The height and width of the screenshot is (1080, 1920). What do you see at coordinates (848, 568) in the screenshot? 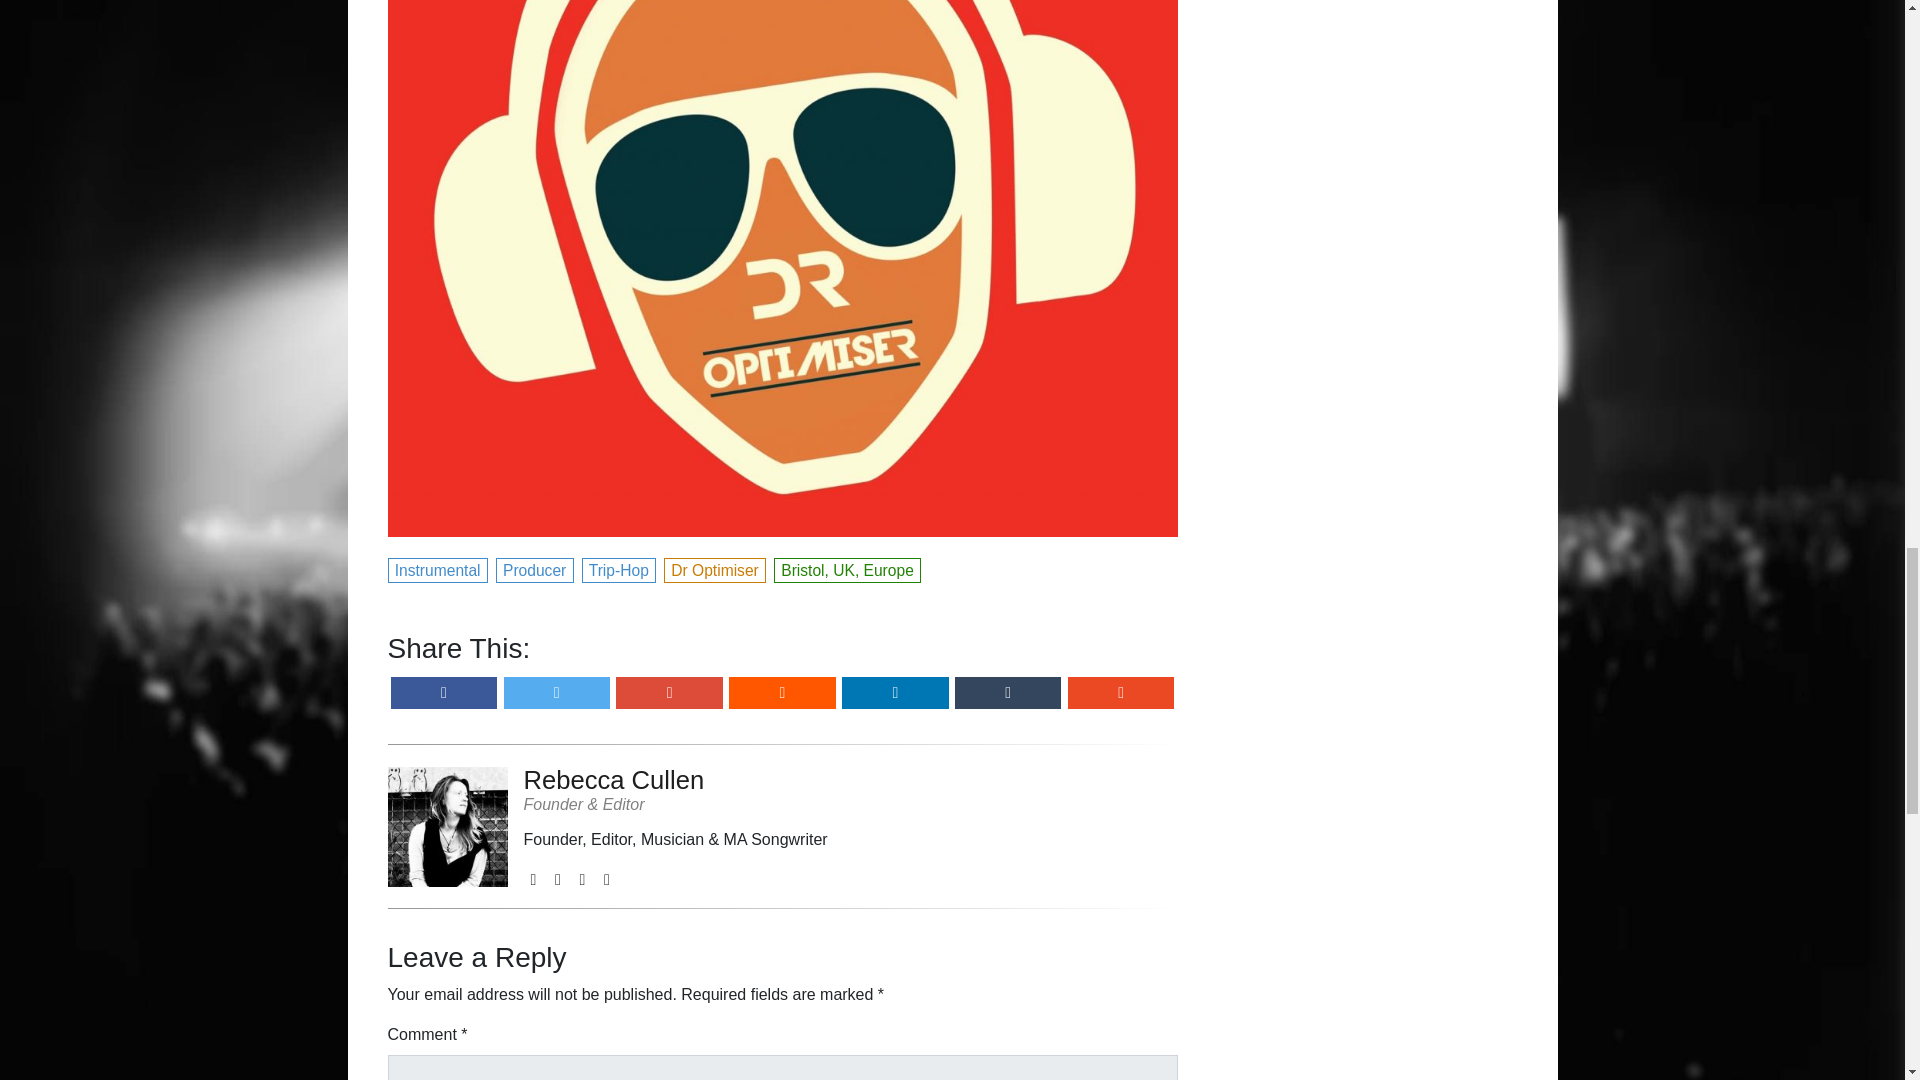
I see `Bristol, UK, Europe` at bounding box center [848, 568].